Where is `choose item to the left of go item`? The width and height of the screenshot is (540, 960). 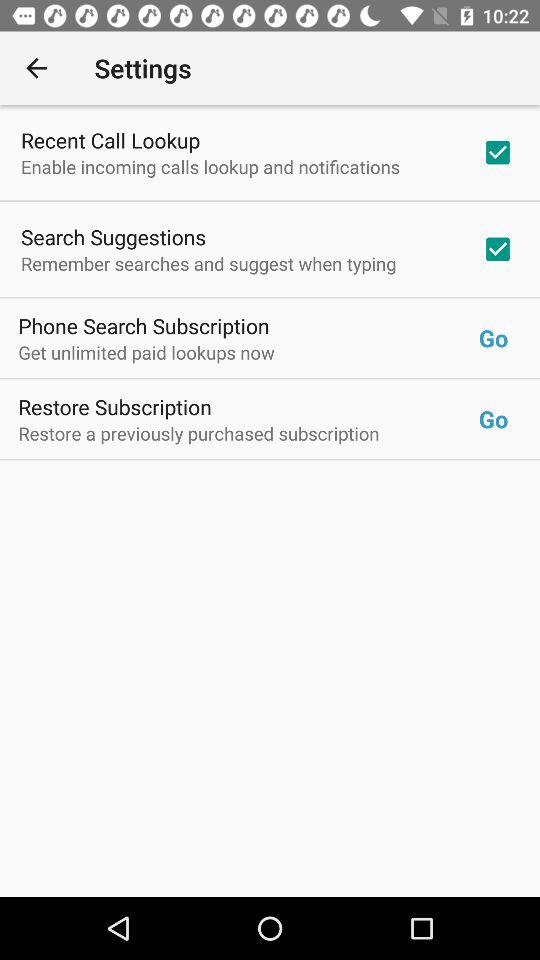 choose item to the left of go item is located at coordinates (248, 352).